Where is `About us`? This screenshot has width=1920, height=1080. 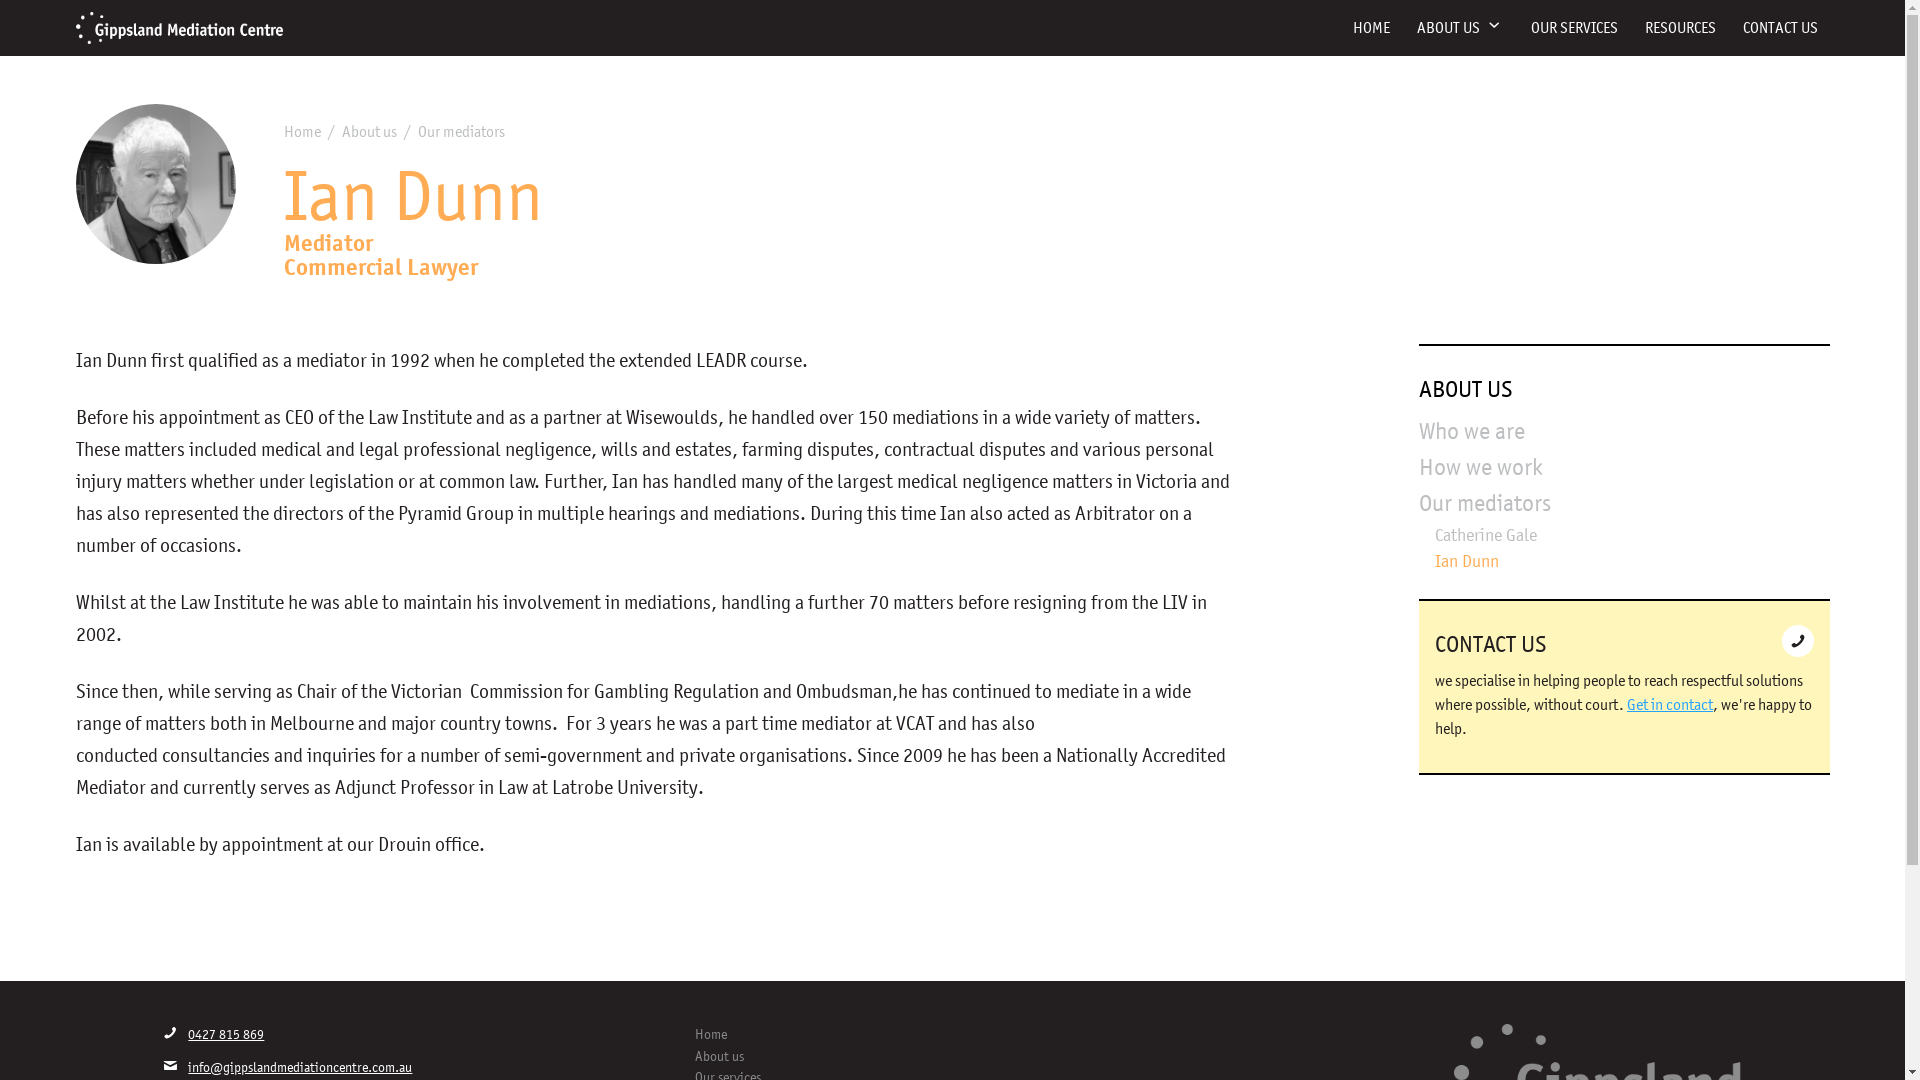 About us is located at coordinates (370, 132).